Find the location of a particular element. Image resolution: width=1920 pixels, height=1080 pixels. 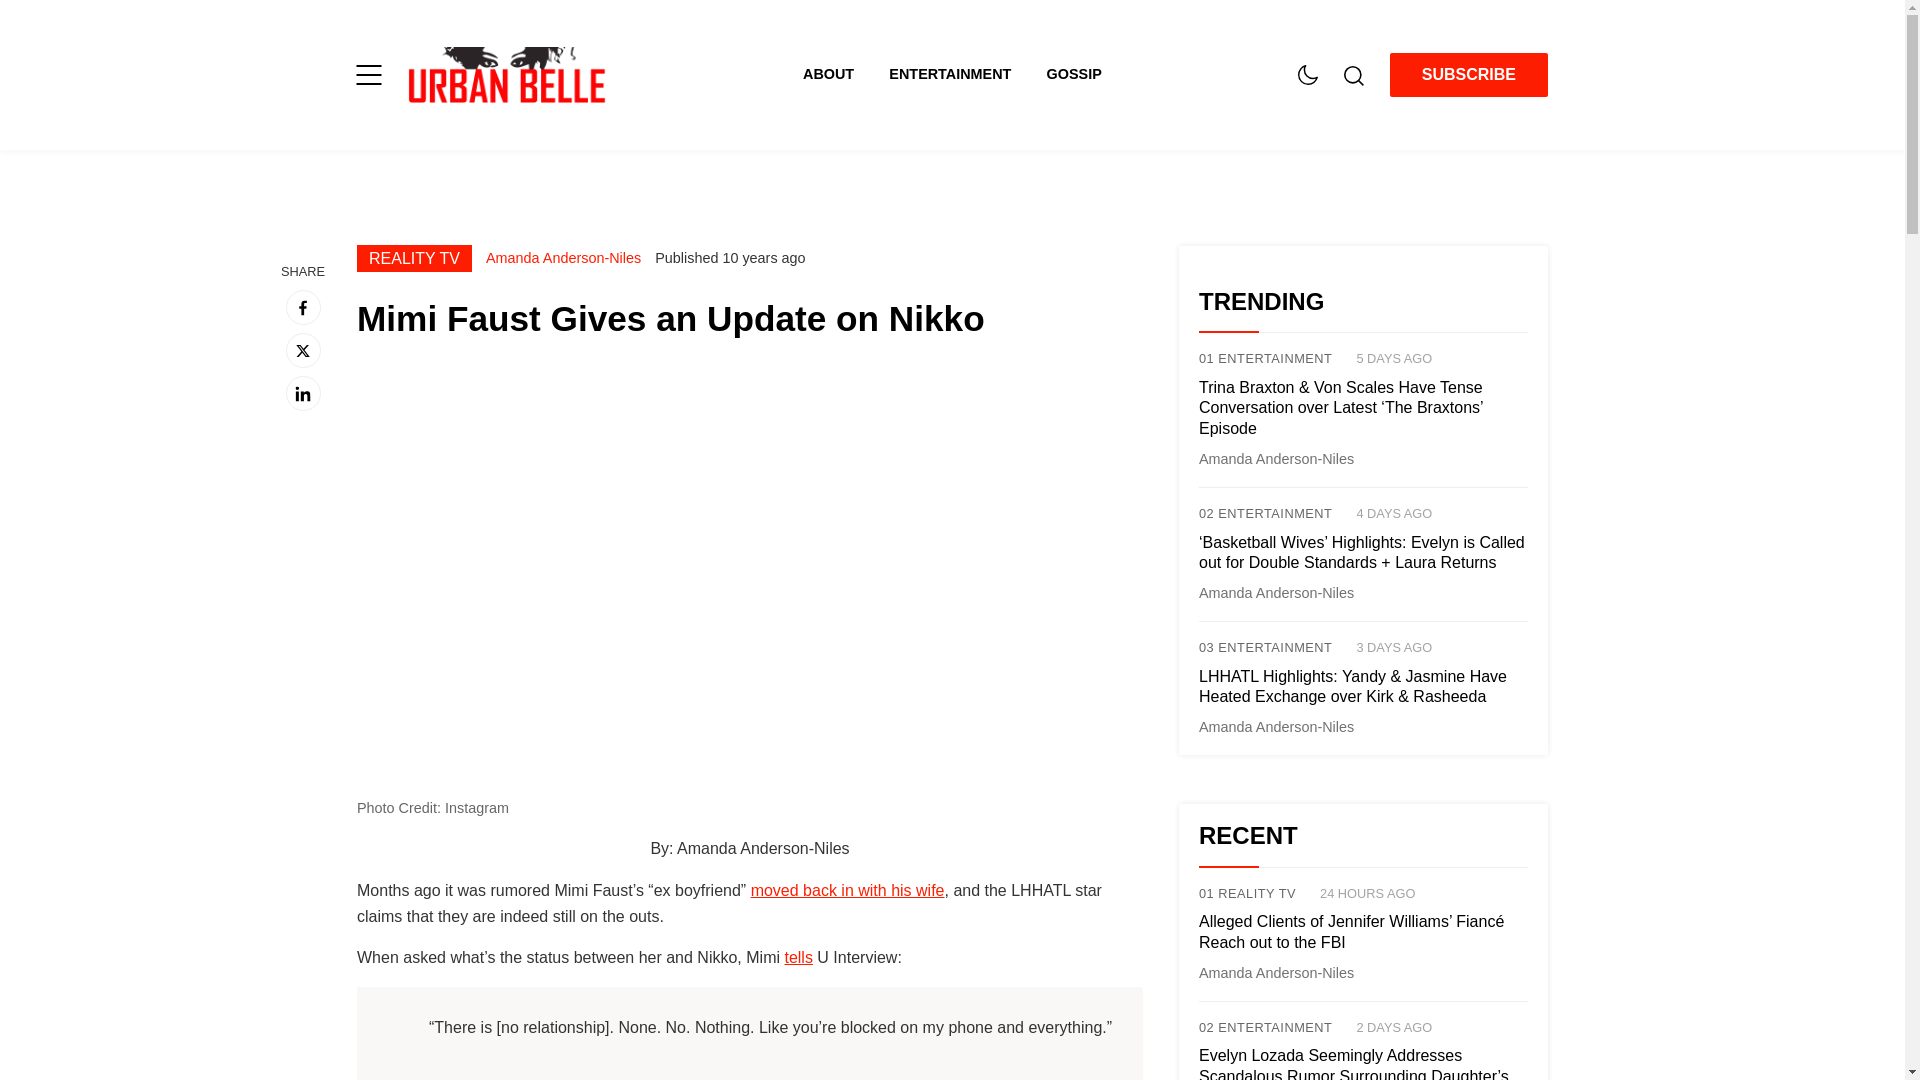

Amanda Anderson-Niles is located at coordinates (563, 257).